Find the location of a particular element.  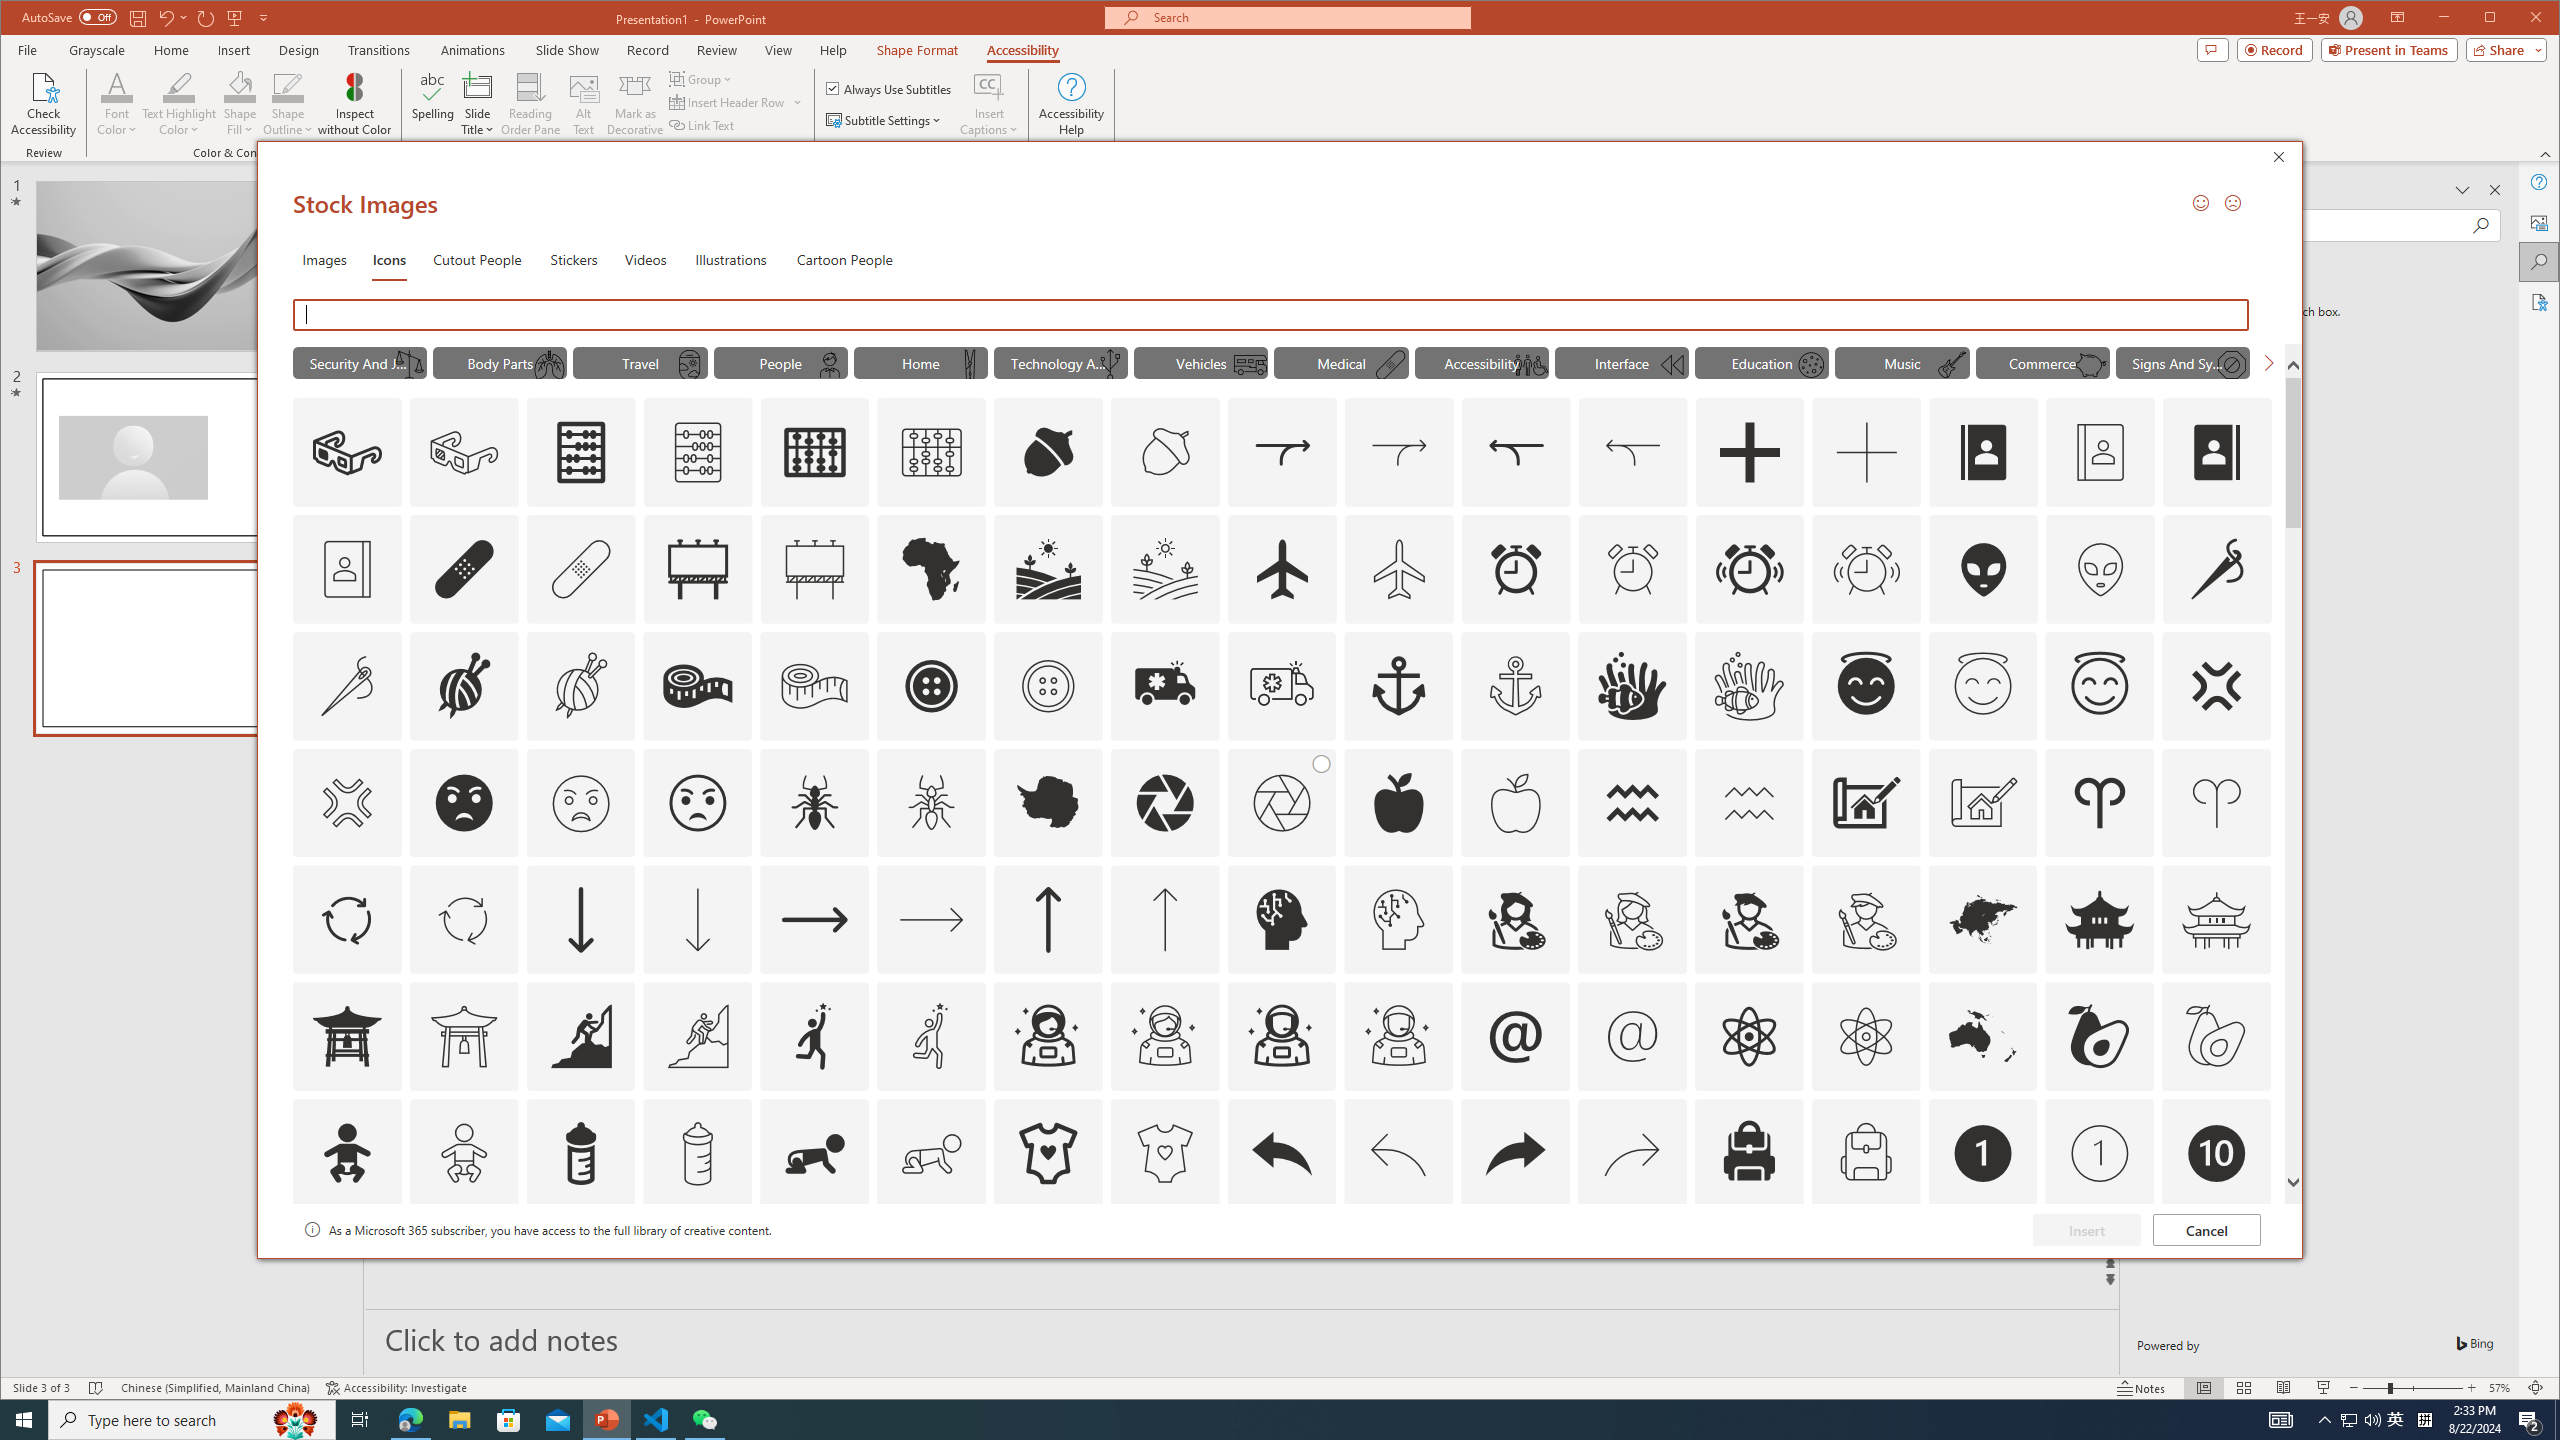

AutomationID: Icons_Avocado_M is located at coordinates (2216, 1036).